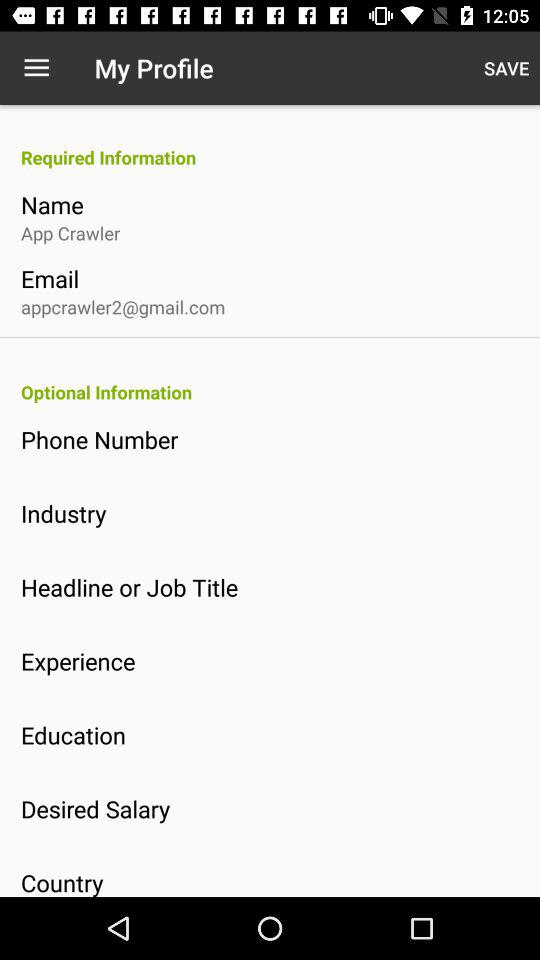 The width and height of the screenshot is (540, 960). I want to click on launch the icon at the top right corner, so click(506, 68).